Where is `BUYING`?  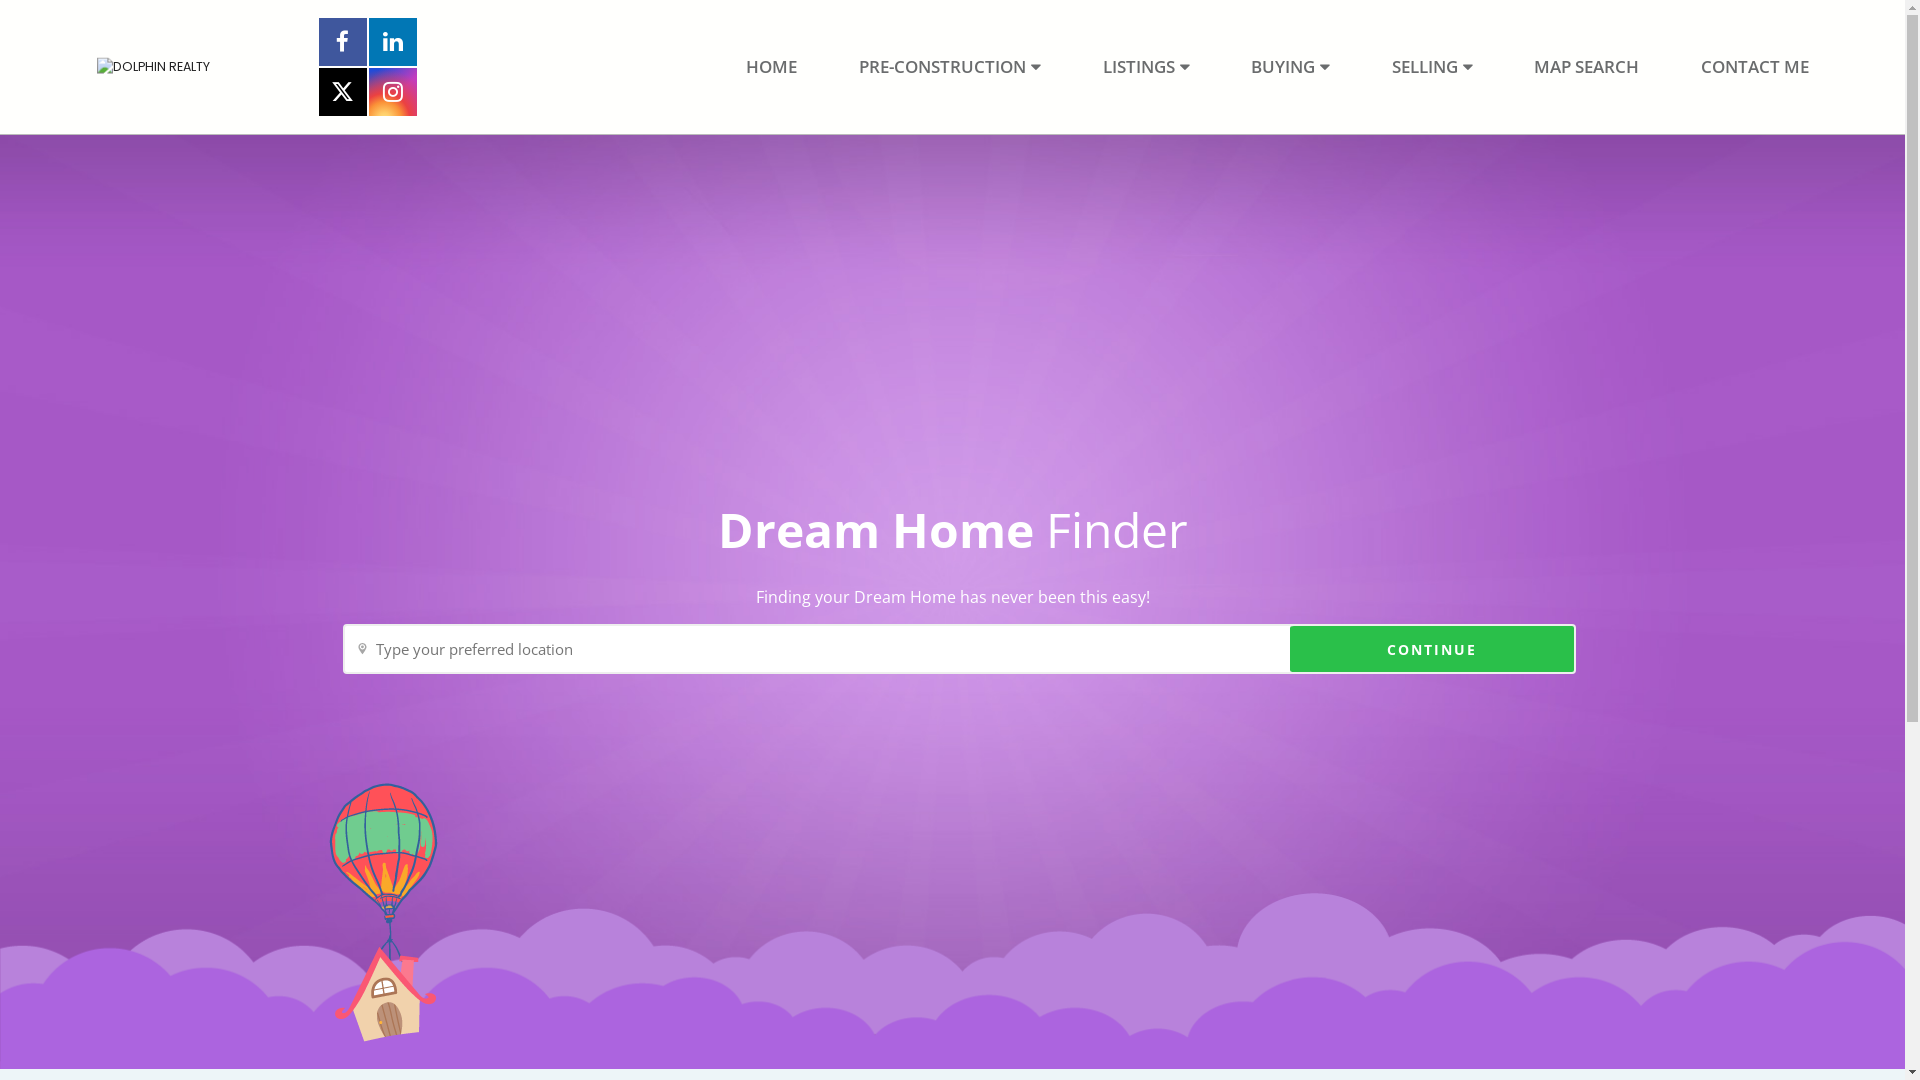
BUYING is located at coordinates (1290, 66).